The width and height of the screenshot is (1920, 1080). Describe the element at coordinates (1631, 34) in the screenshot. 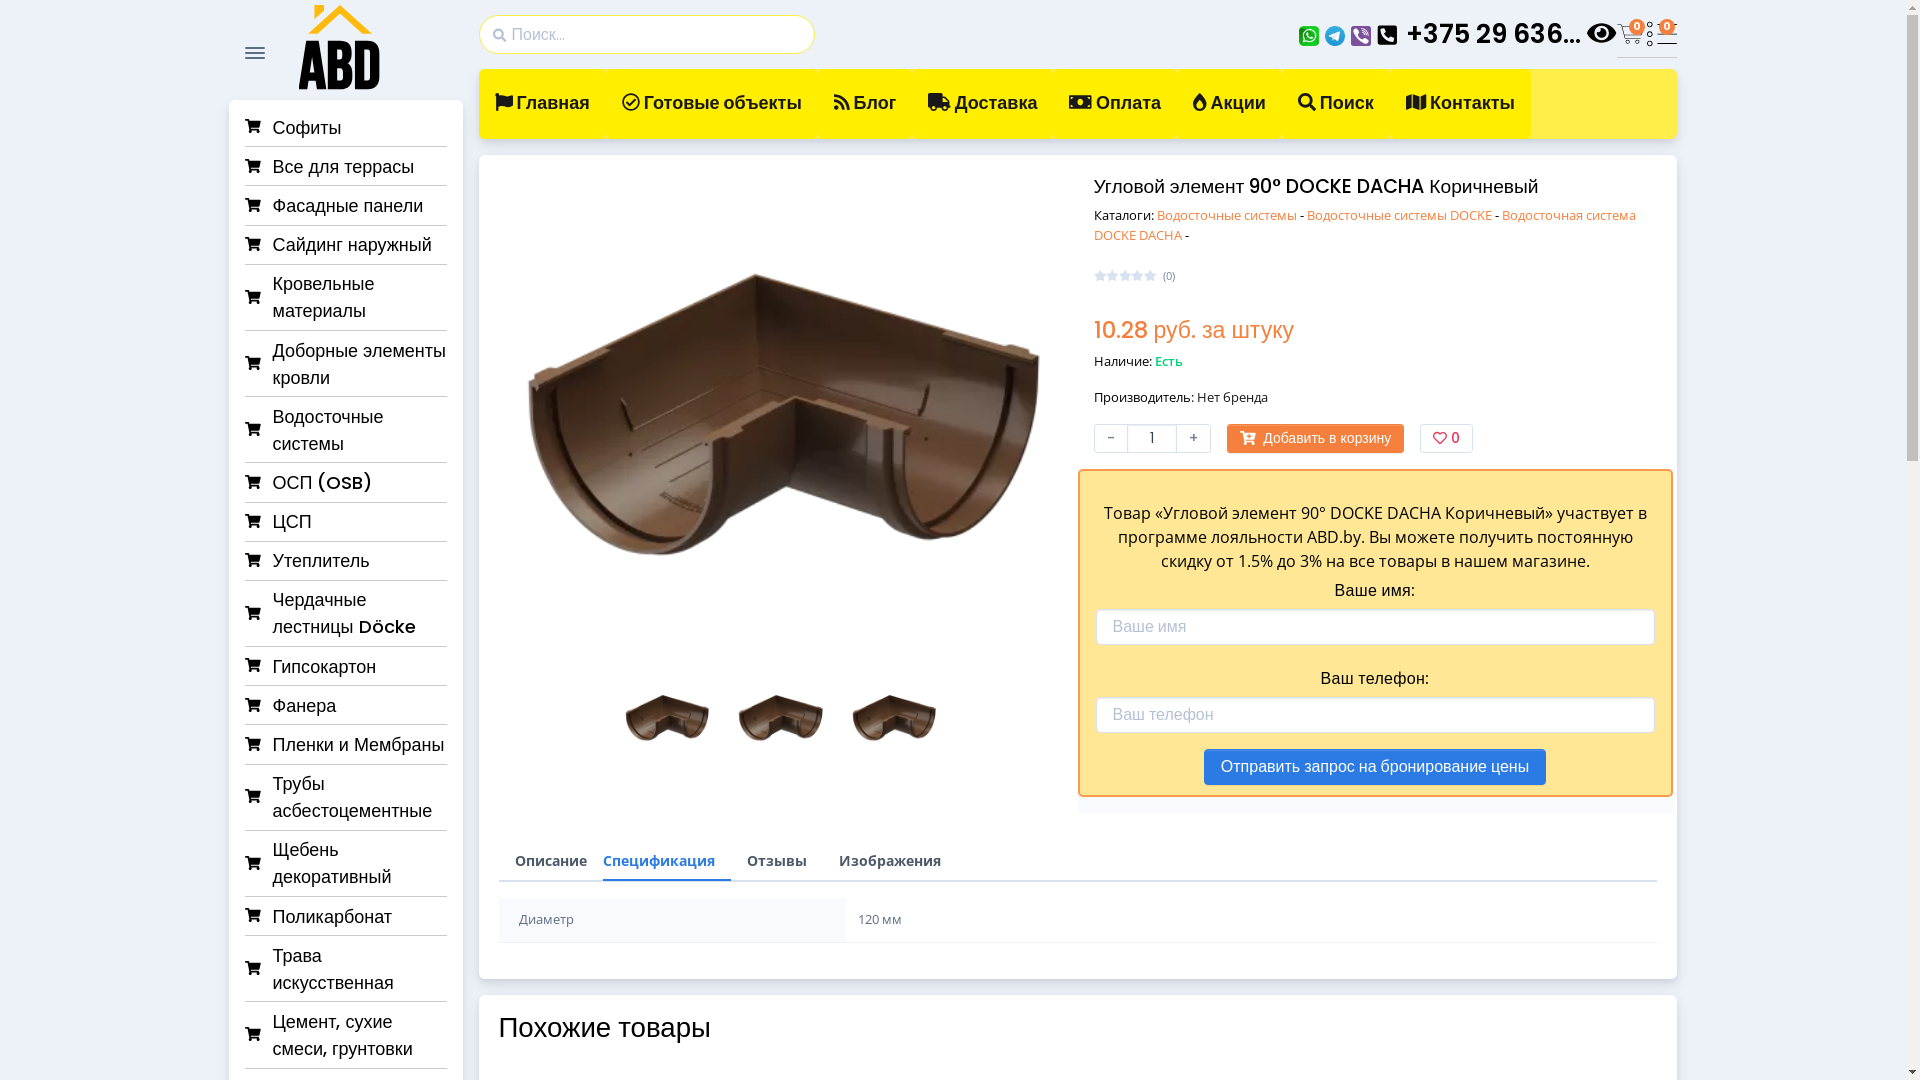

I see `0` at that location.